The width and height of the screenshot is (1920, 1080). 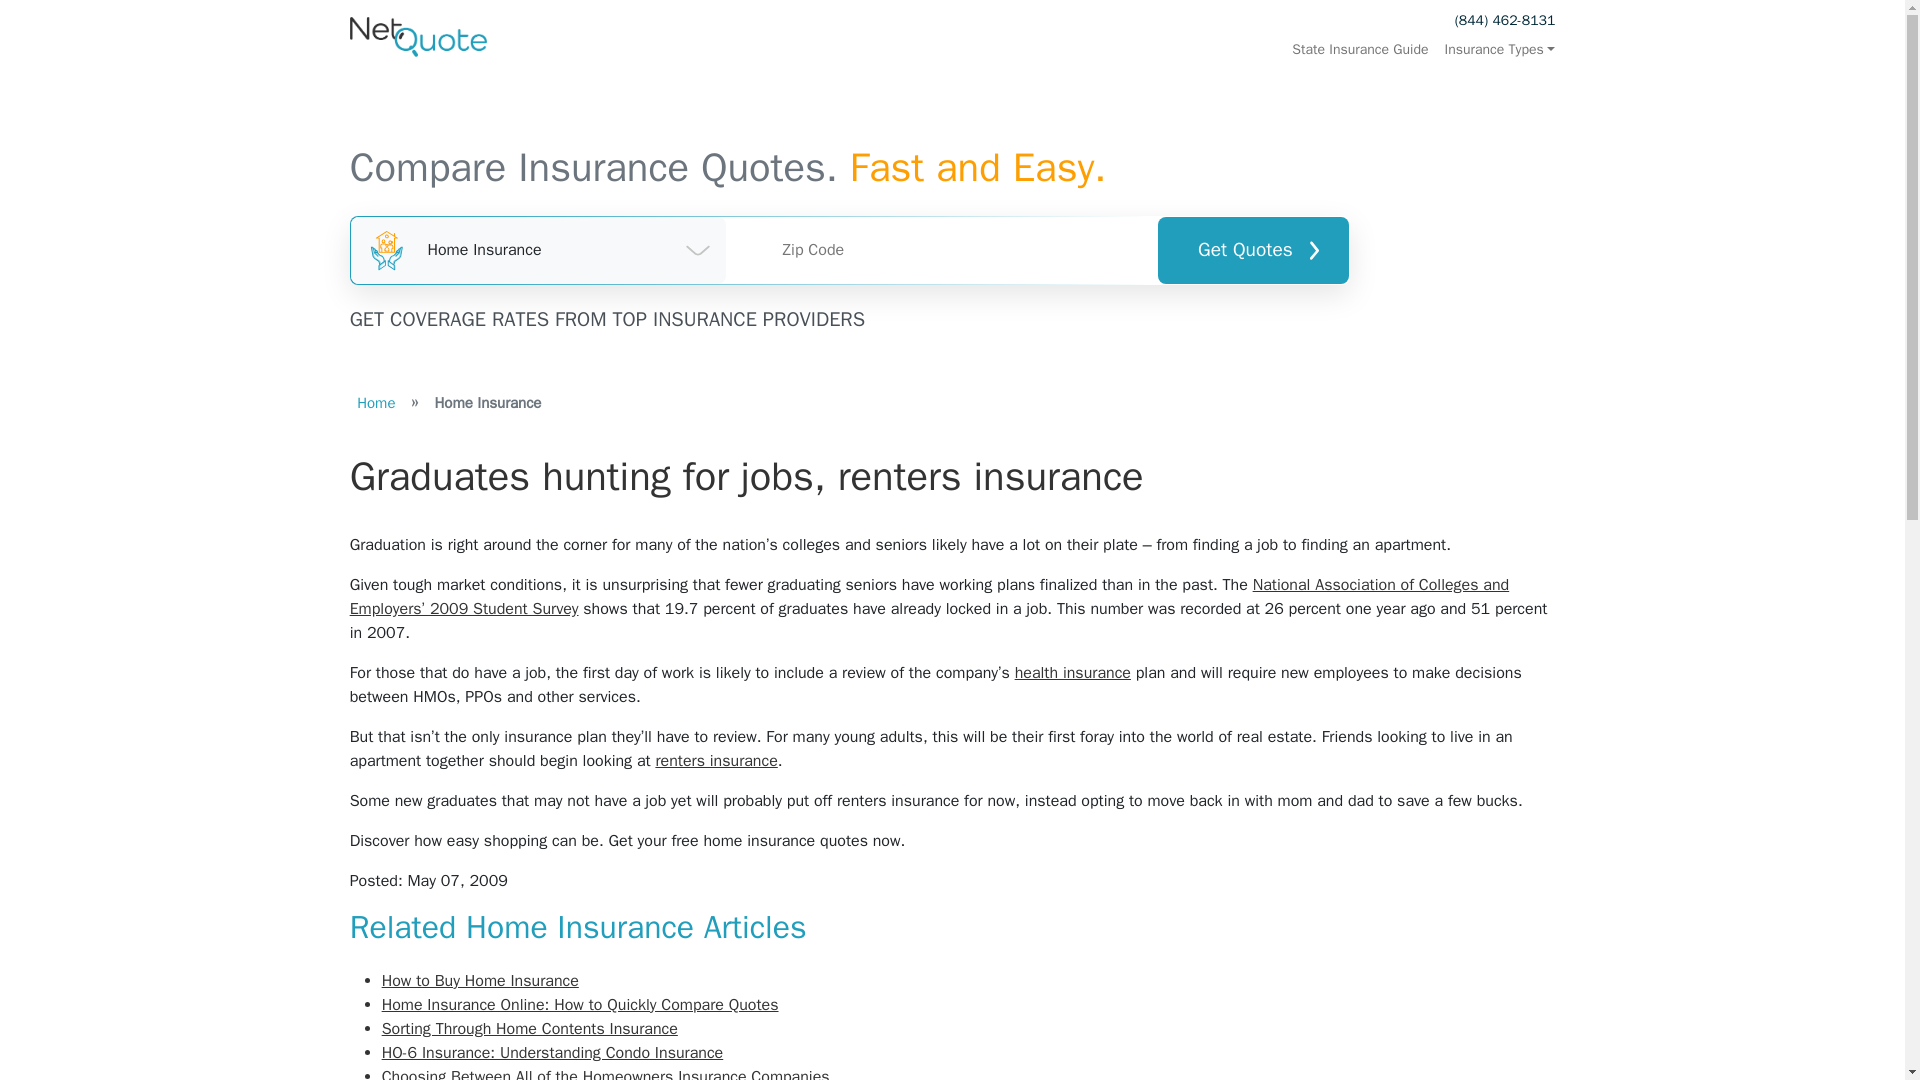 I want to click on health insurance, so click(x=1072, y=672).